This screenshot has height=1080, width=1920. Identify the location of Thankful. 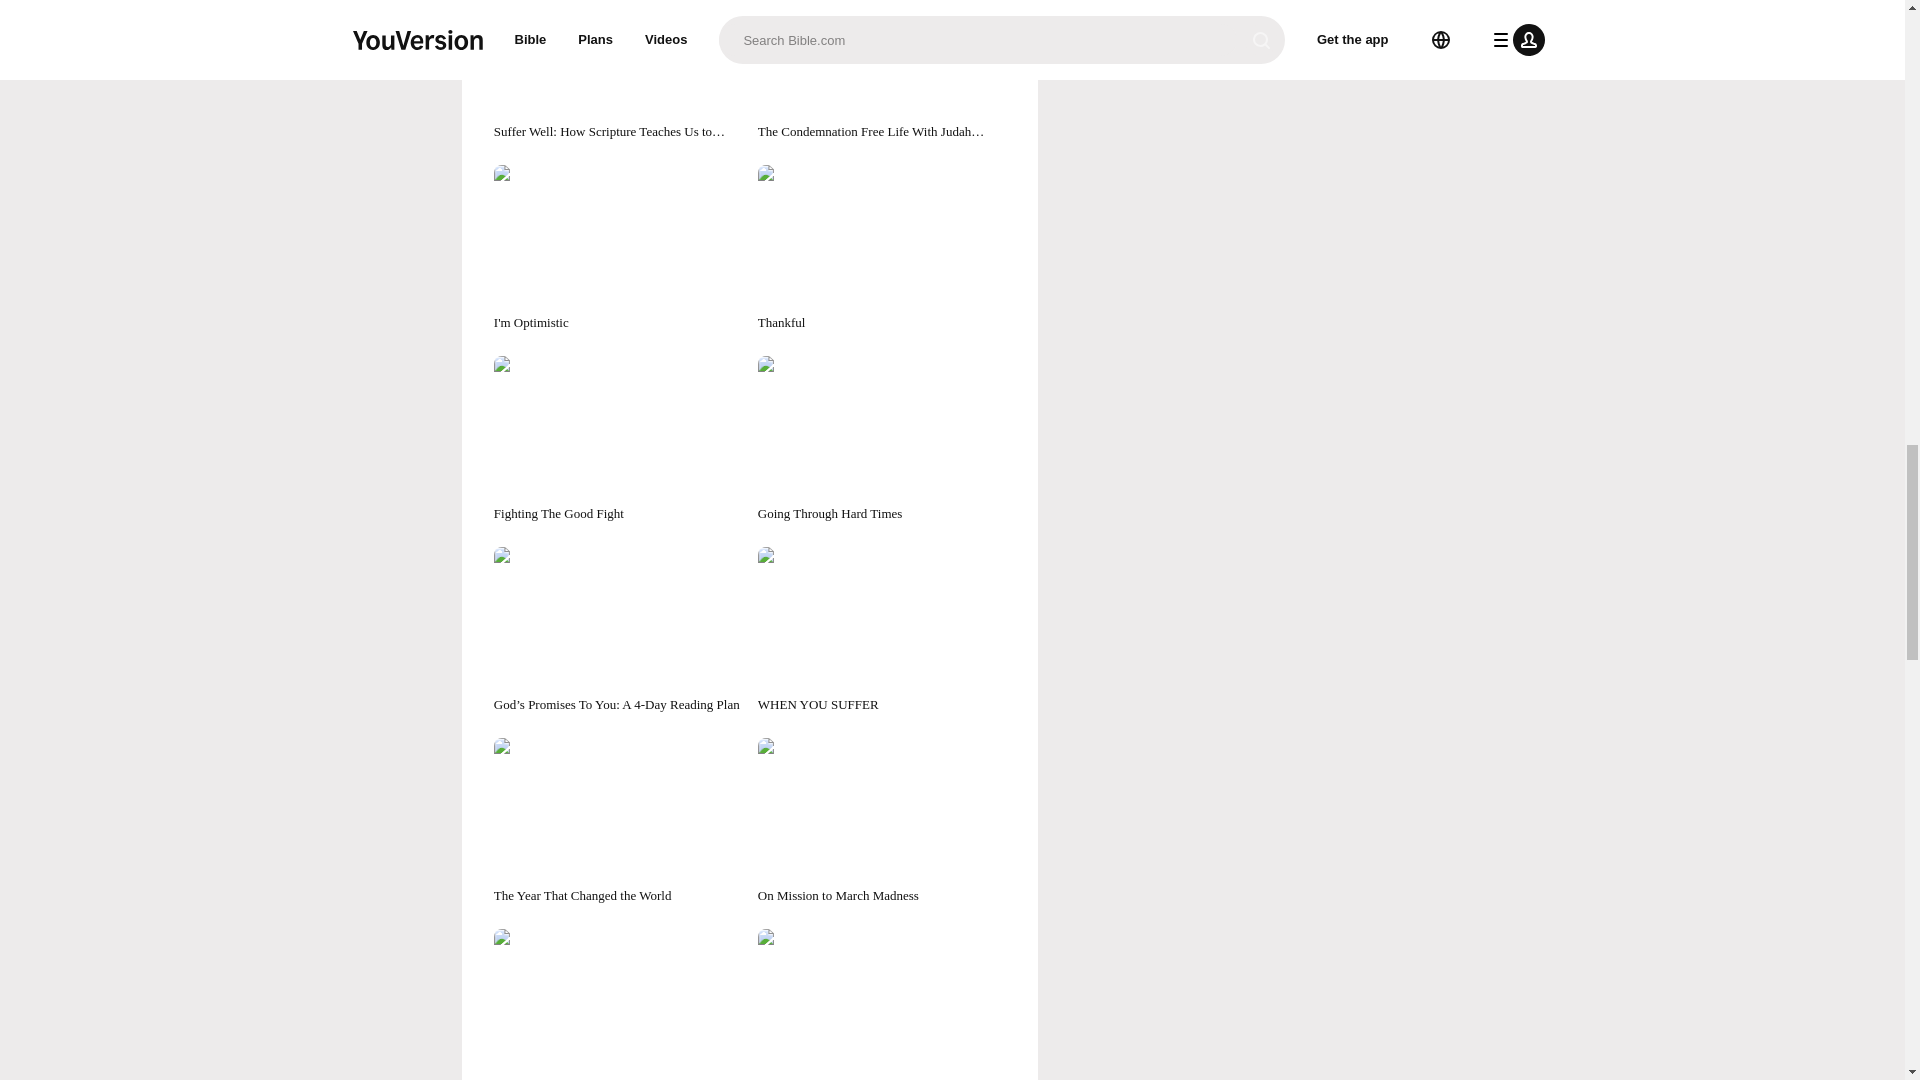
(882, 248).